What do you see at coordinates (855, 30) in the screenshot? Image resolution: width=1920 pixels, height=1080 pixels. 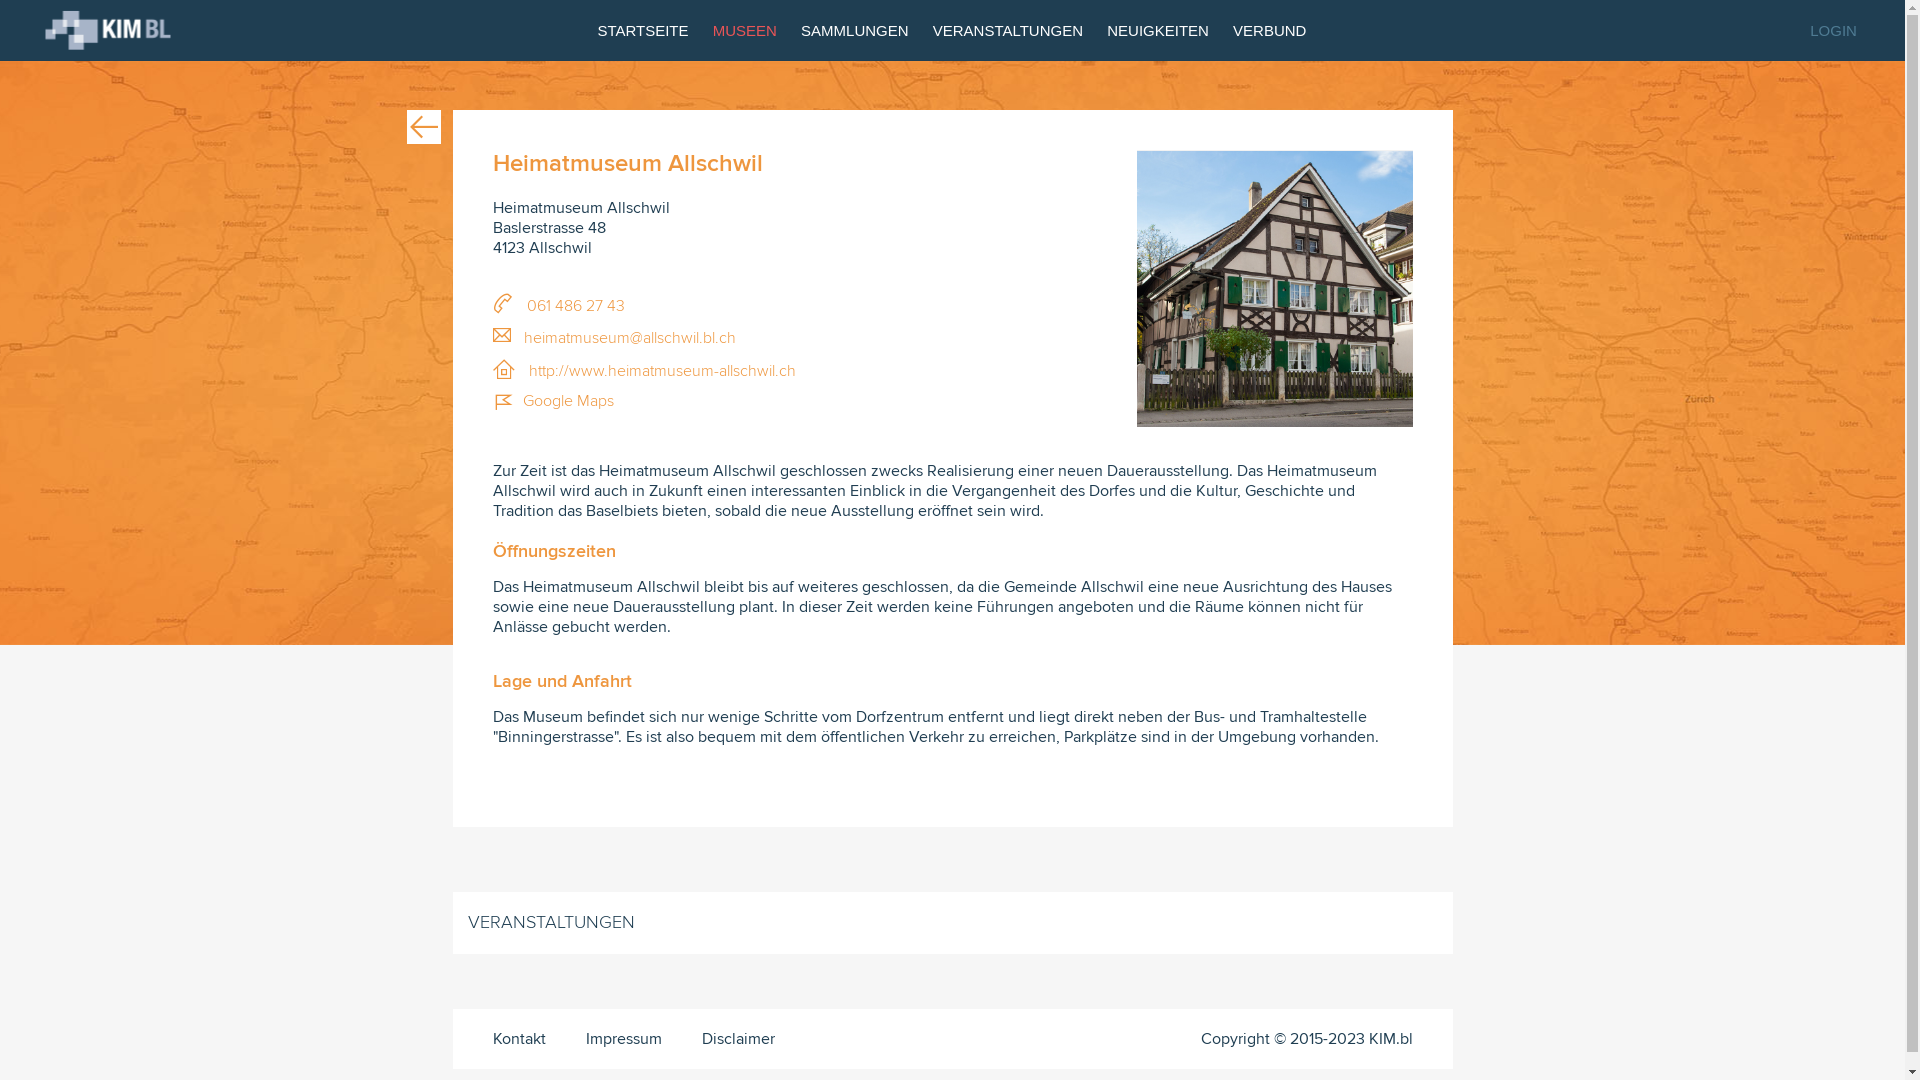 I see `SAMMLUNGEN` at bounding box center [855, 30].